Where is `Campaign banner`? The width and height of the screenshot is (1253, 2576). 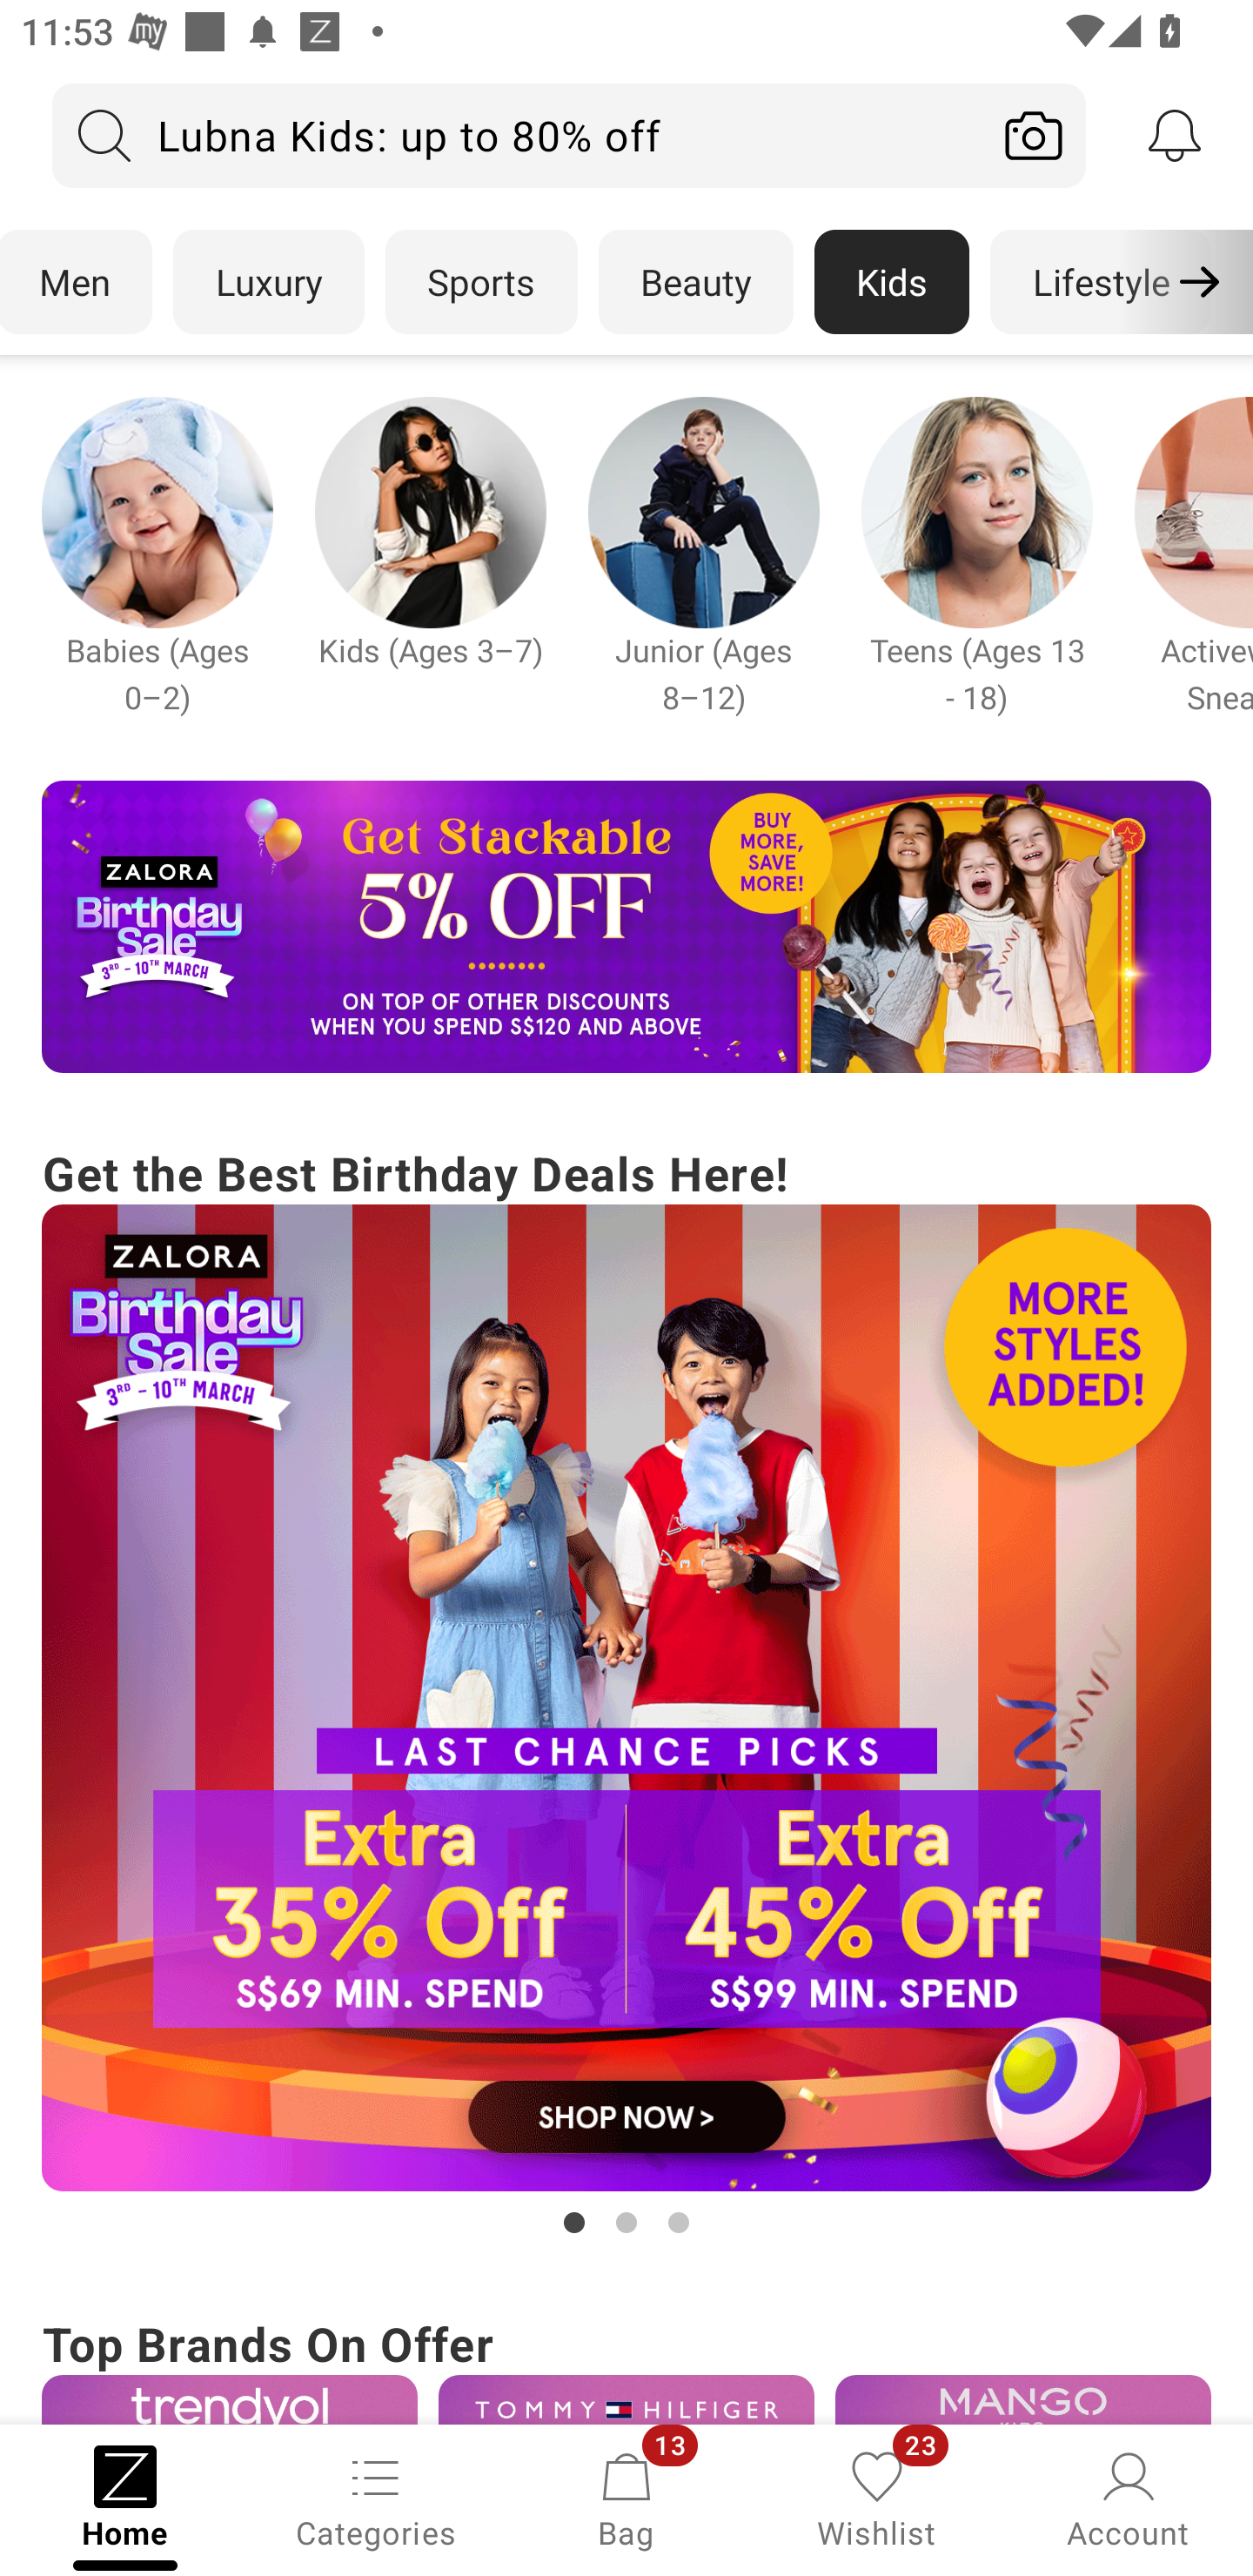
Campaign banner is located at coordinates (626, 1699).